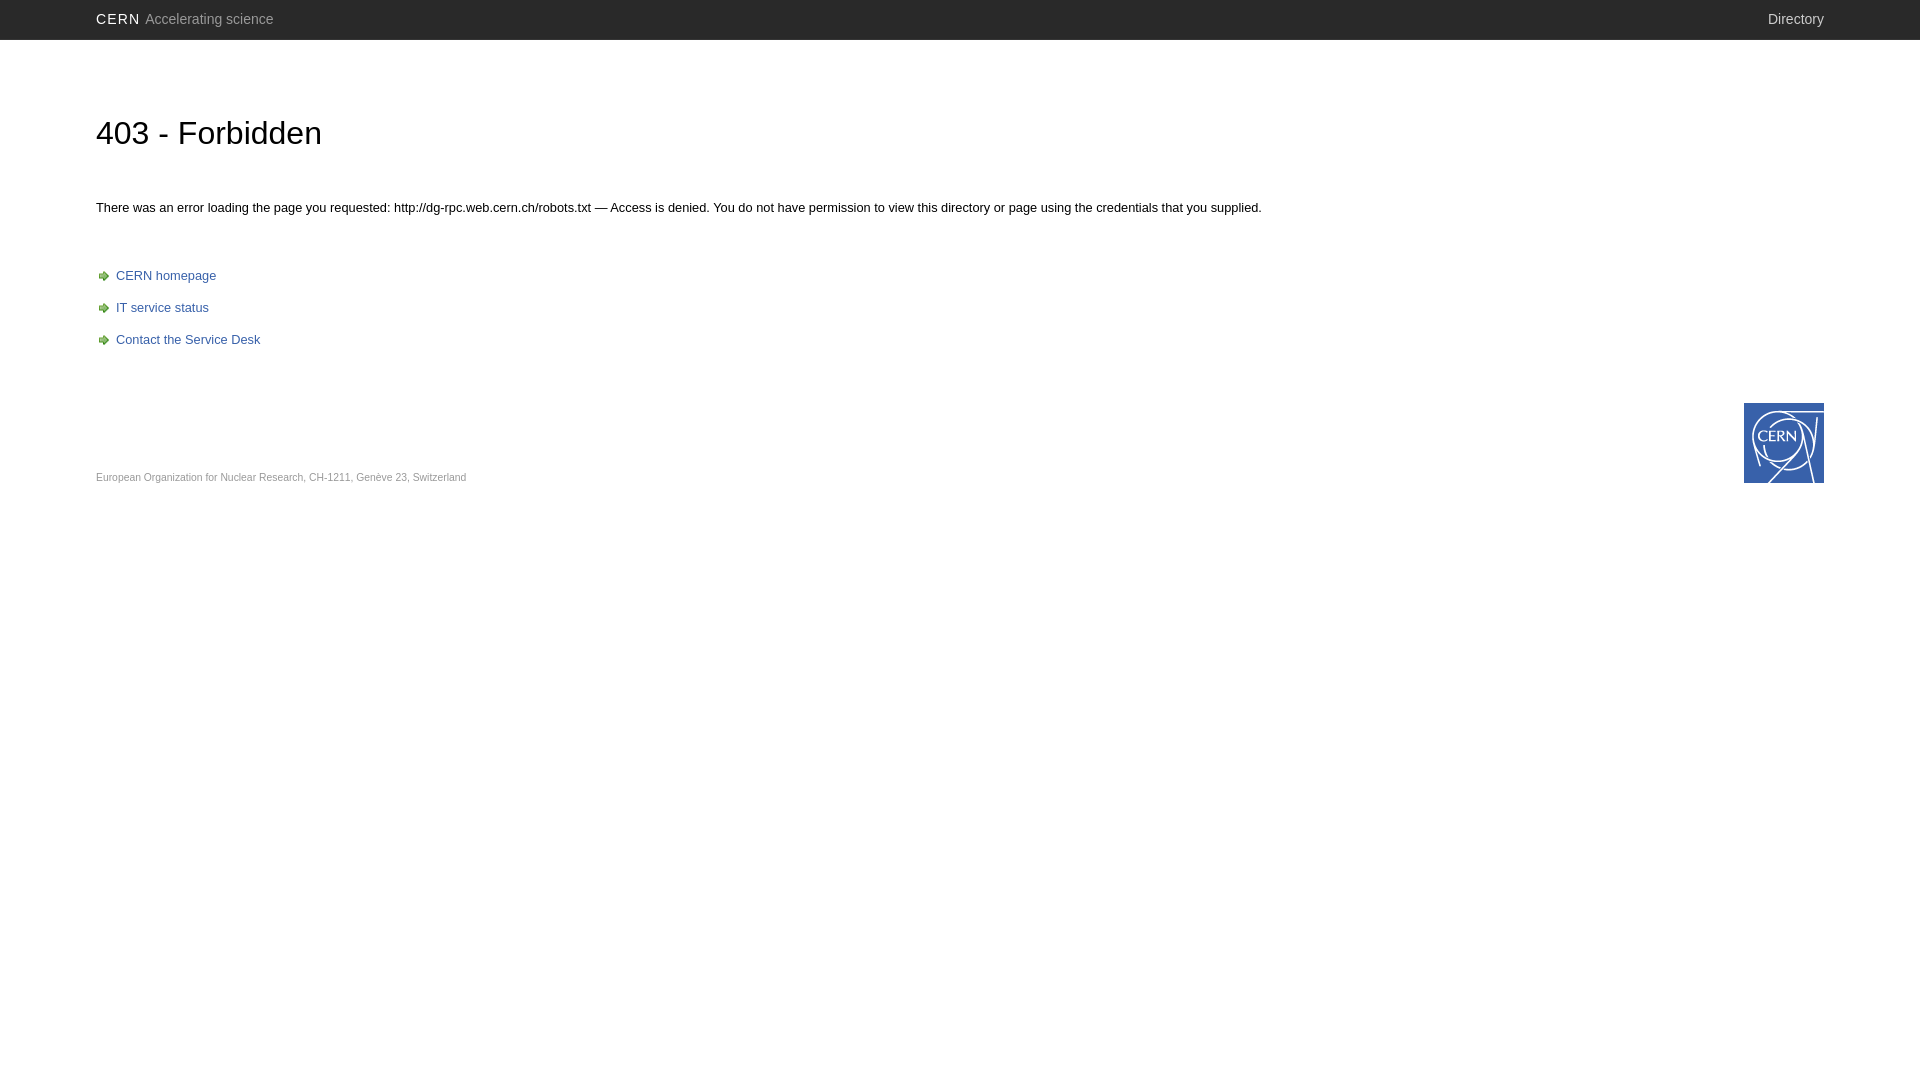 The width and height of the screenshot is (1920, 1080). What do you see at coordinates (152, 308) in the screenshot?
I see `IT service status` at bounding box center [152, 308].